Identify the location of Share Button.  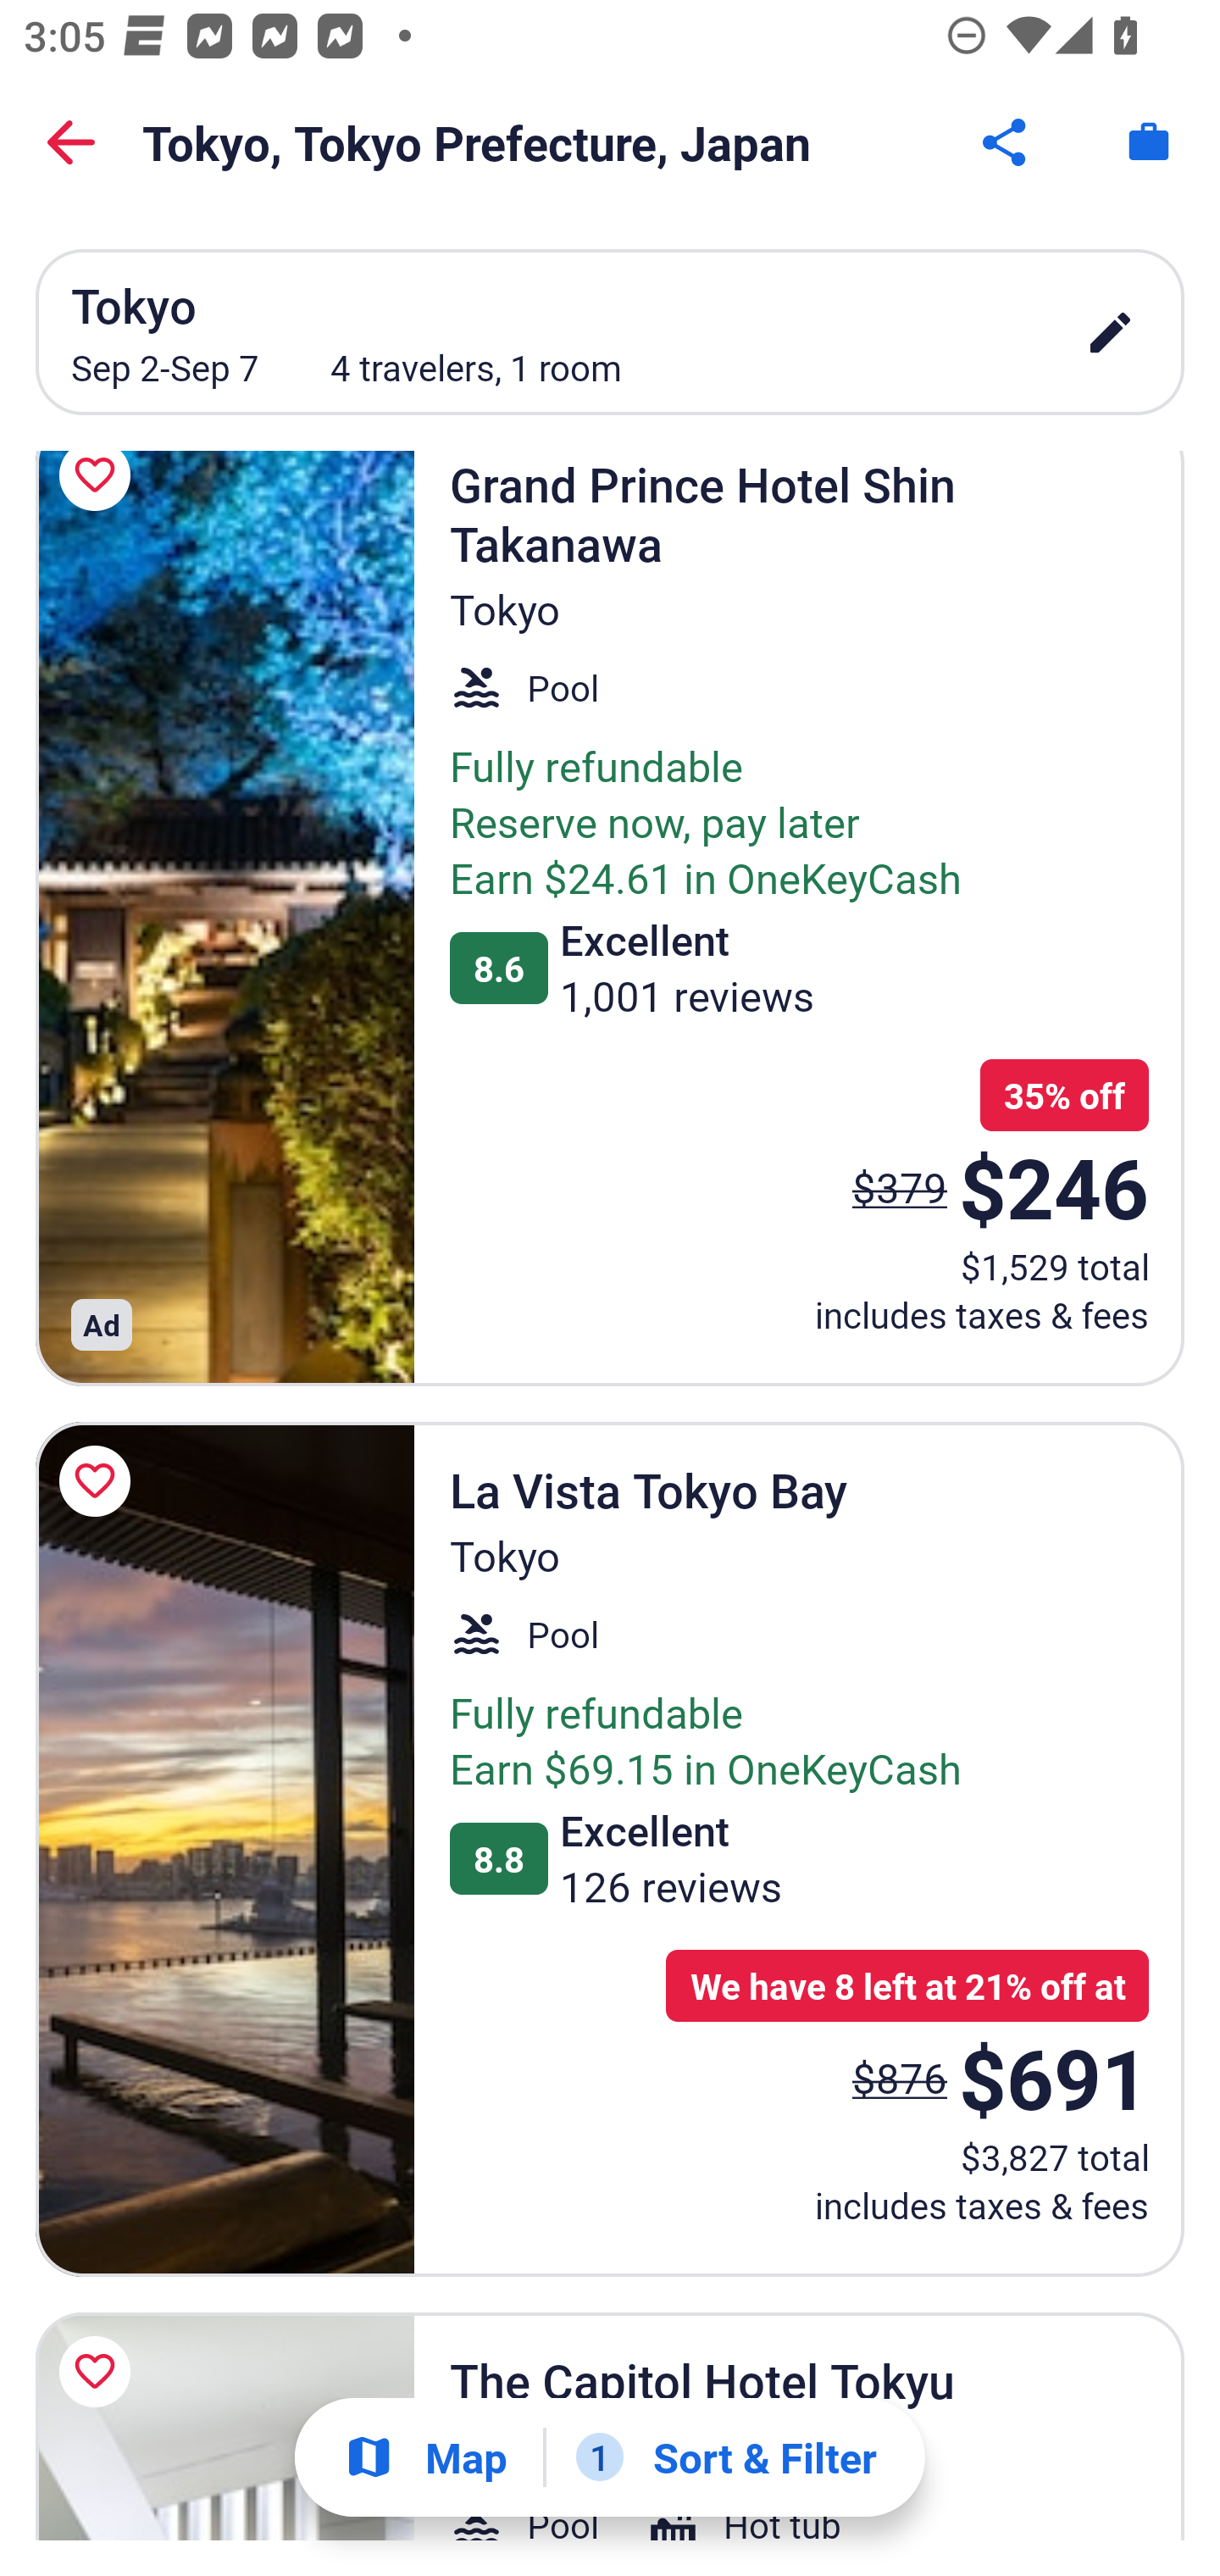
(1006, 142).